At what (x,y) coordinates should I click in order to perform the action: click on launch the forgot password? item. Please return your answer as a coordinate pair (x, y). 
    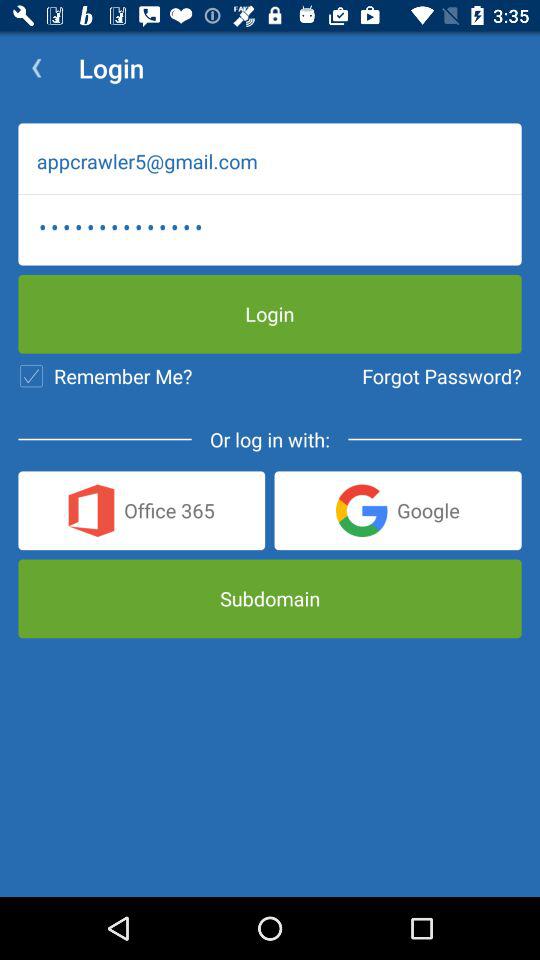
    Looking at the image, I should click on (442, 376).